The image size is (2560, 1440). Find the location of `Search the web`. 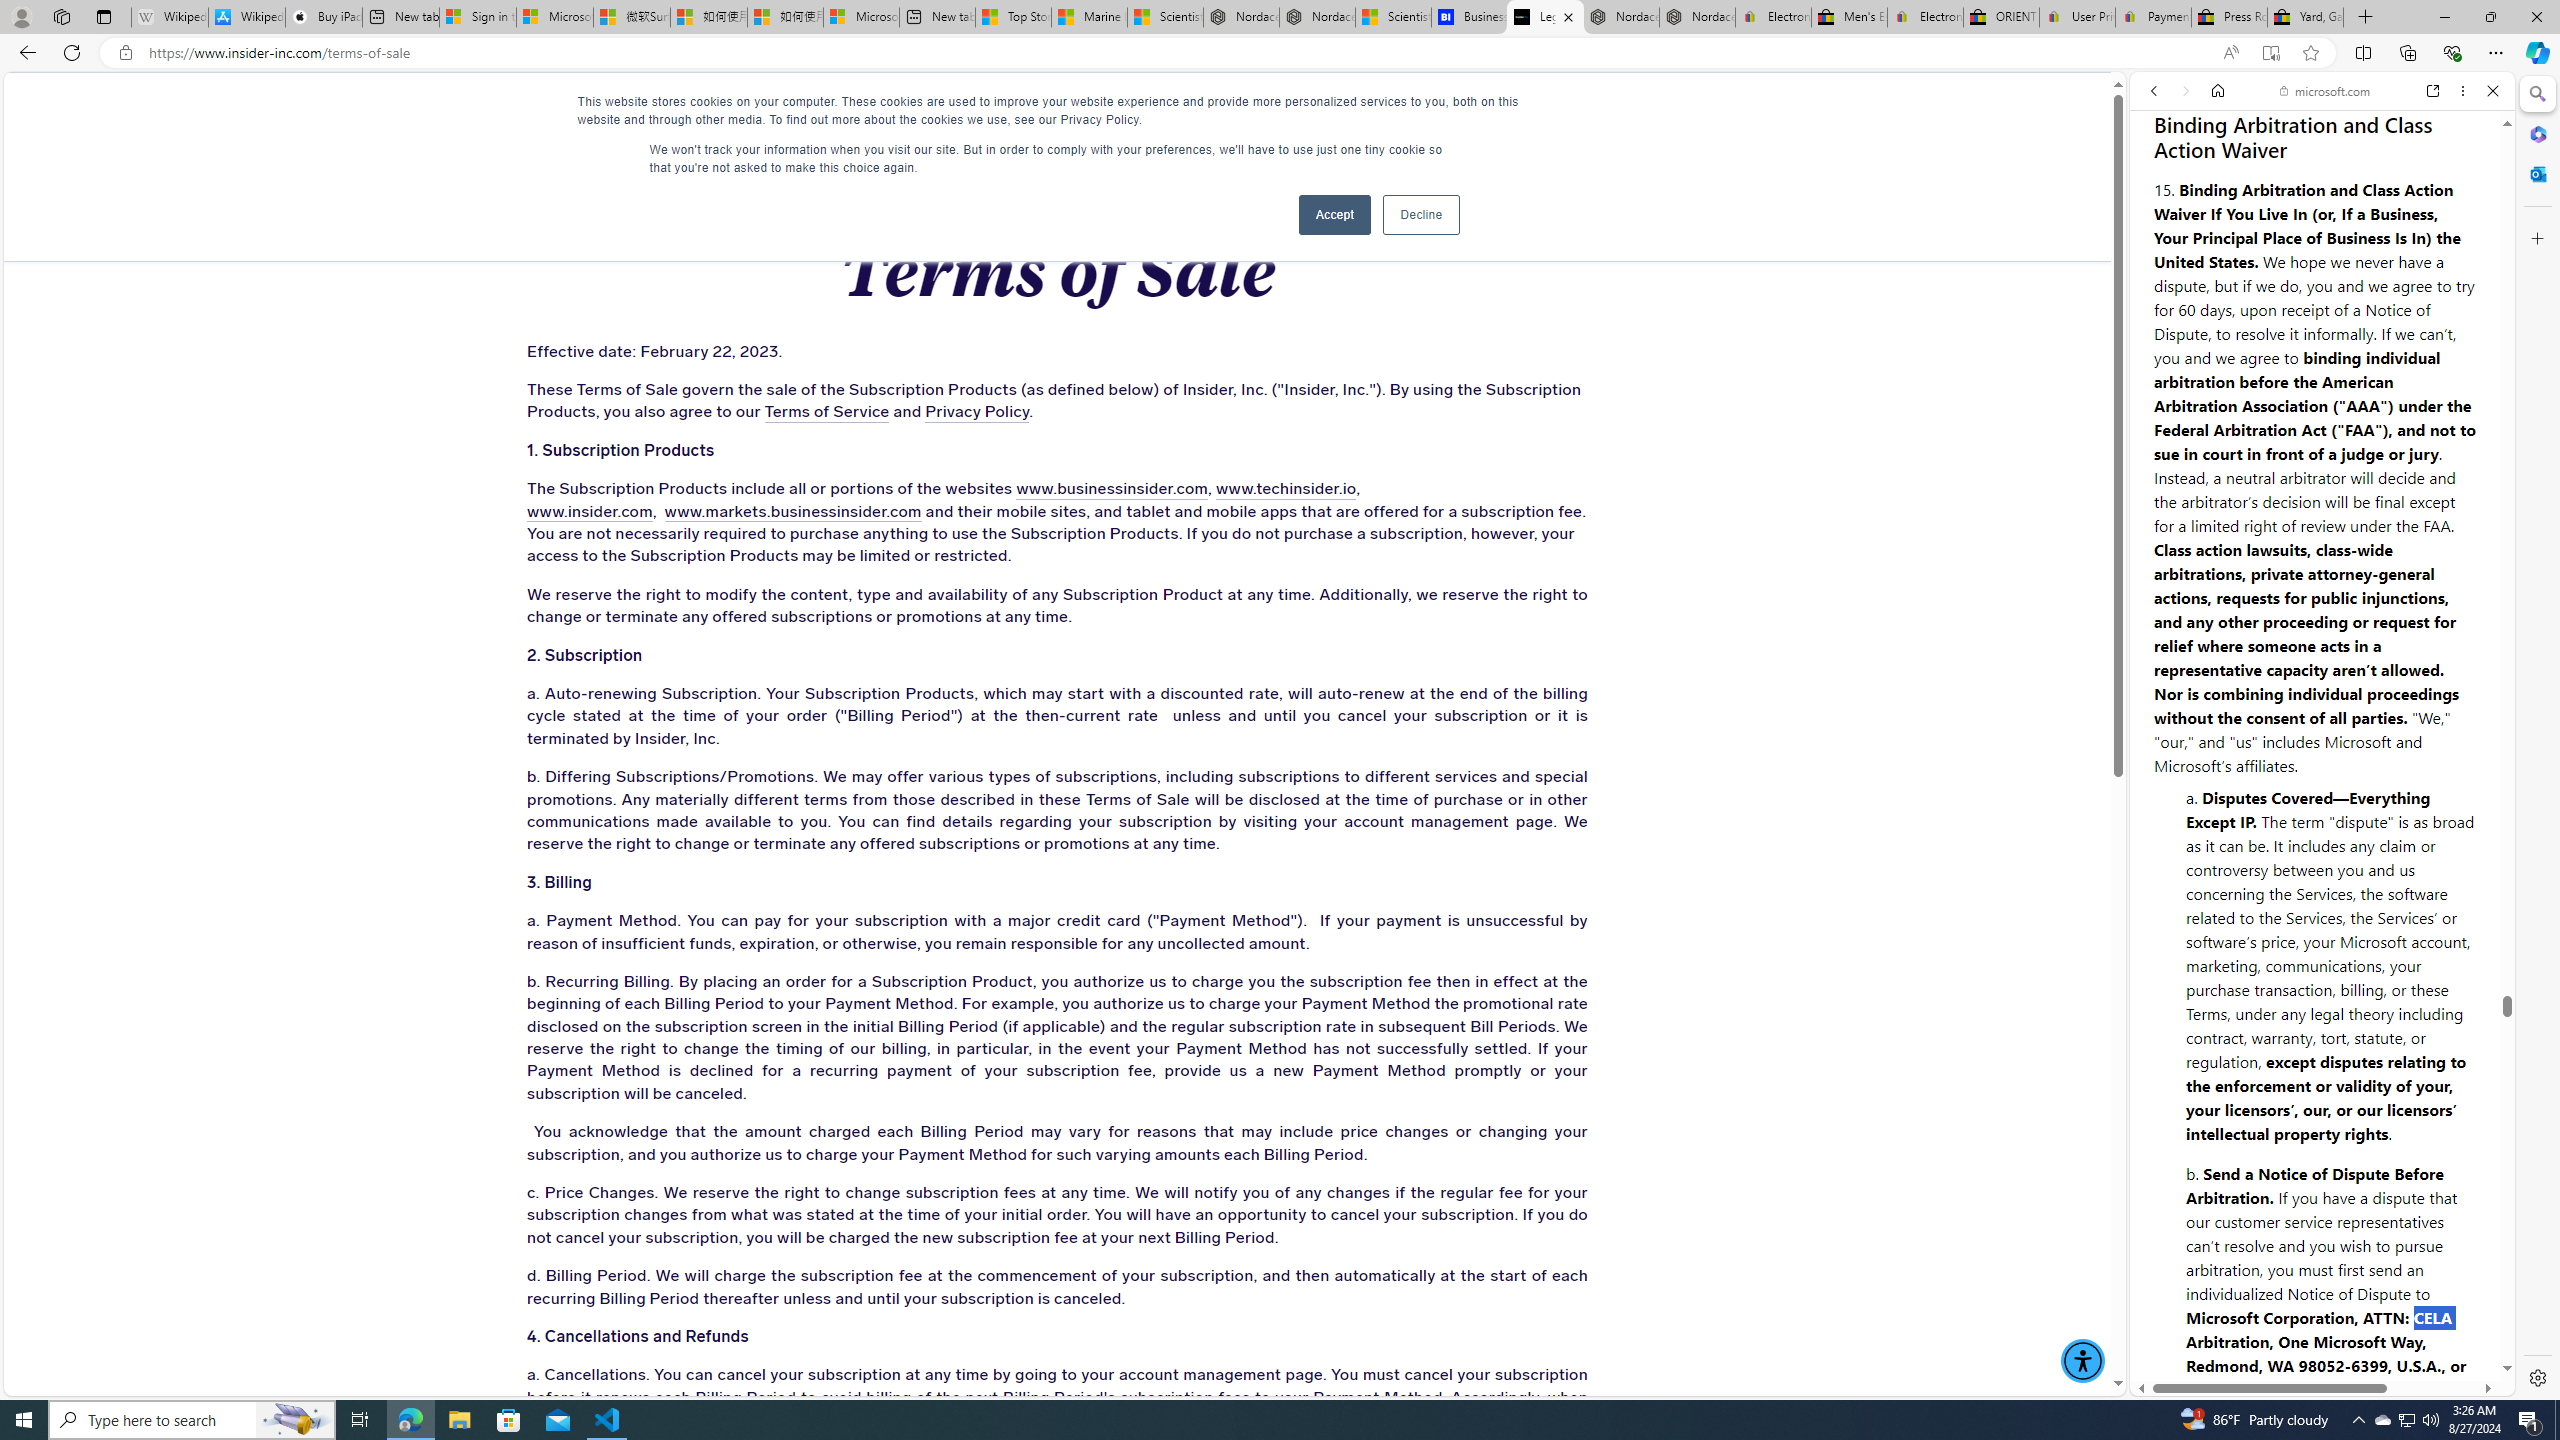

Search the web is located at coordinates (2332, 138).